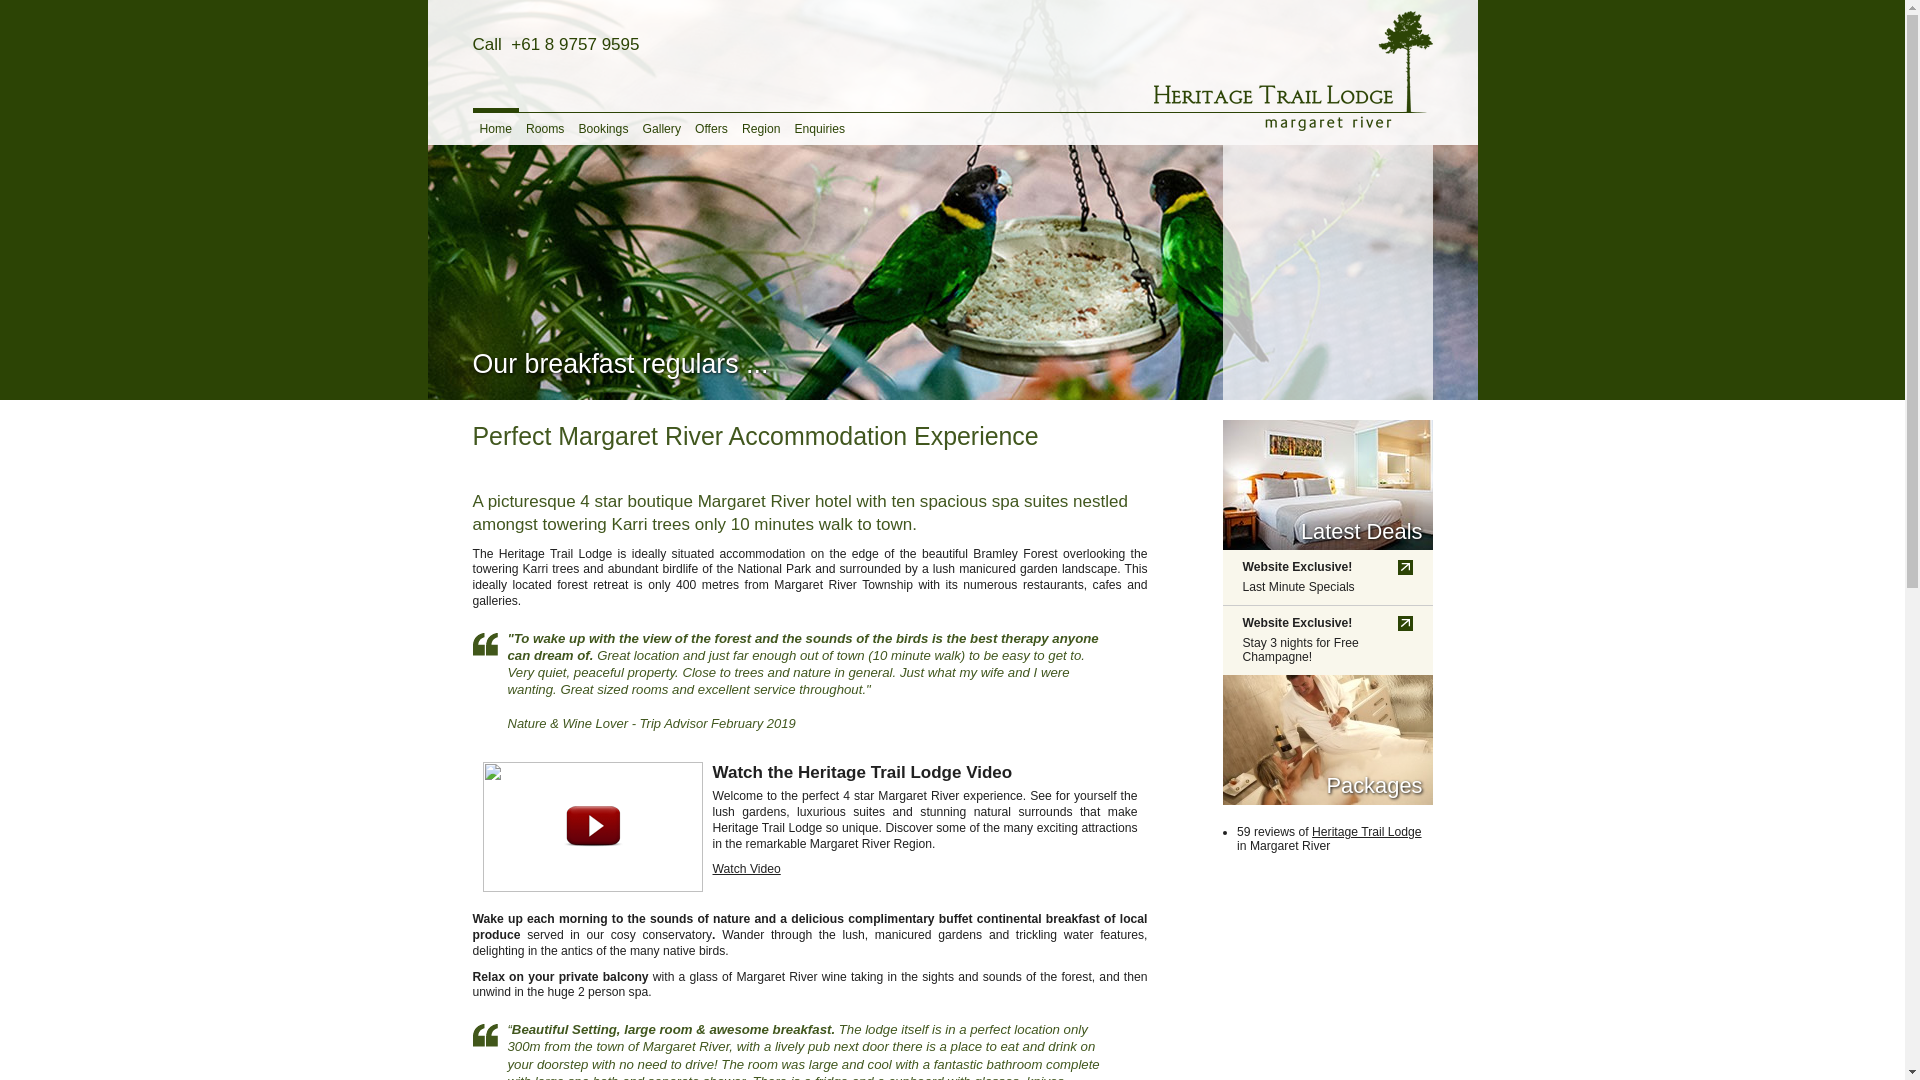 The width and height of the screenshot is (1920, 1080). Describe the element at coordinates (762, 126) in the screenshot. I see `Region` at that location.